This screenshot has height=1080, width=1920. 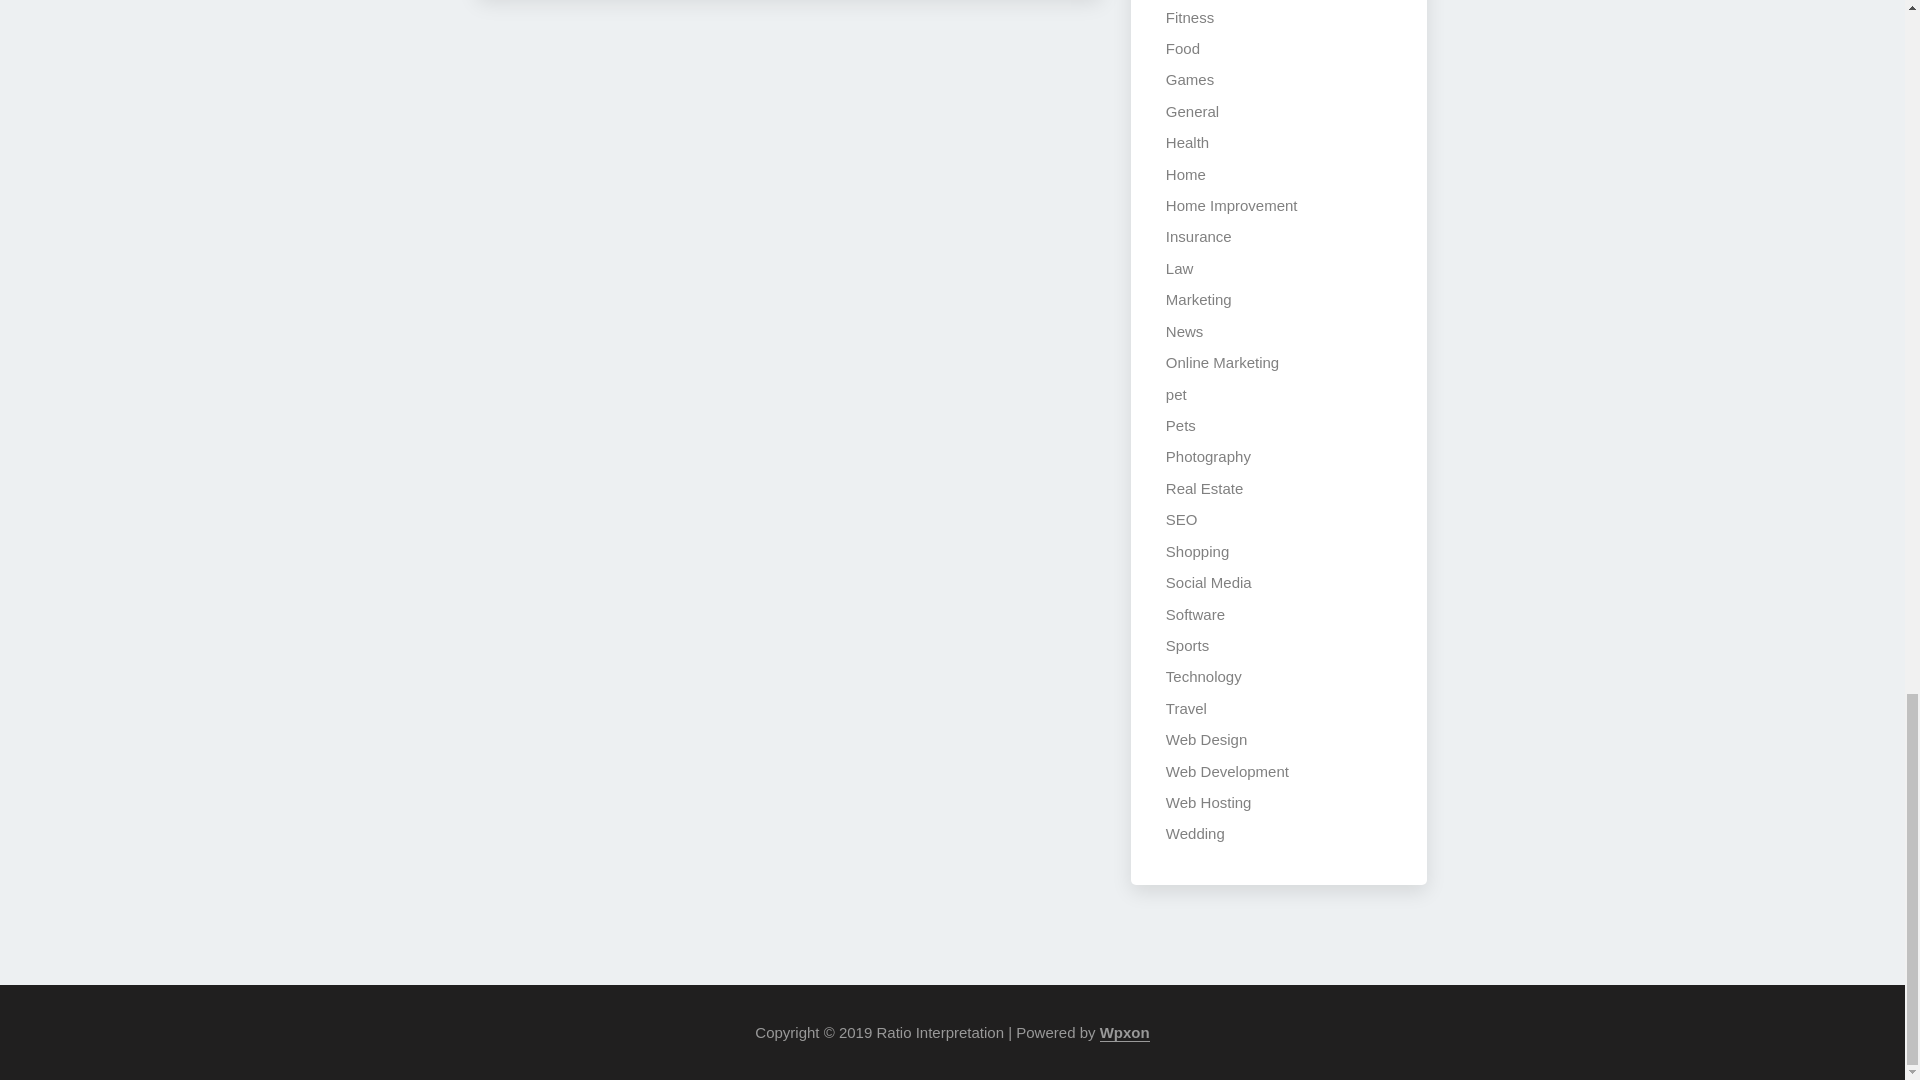 I want to click on Home, so click(x=1185, y=174).